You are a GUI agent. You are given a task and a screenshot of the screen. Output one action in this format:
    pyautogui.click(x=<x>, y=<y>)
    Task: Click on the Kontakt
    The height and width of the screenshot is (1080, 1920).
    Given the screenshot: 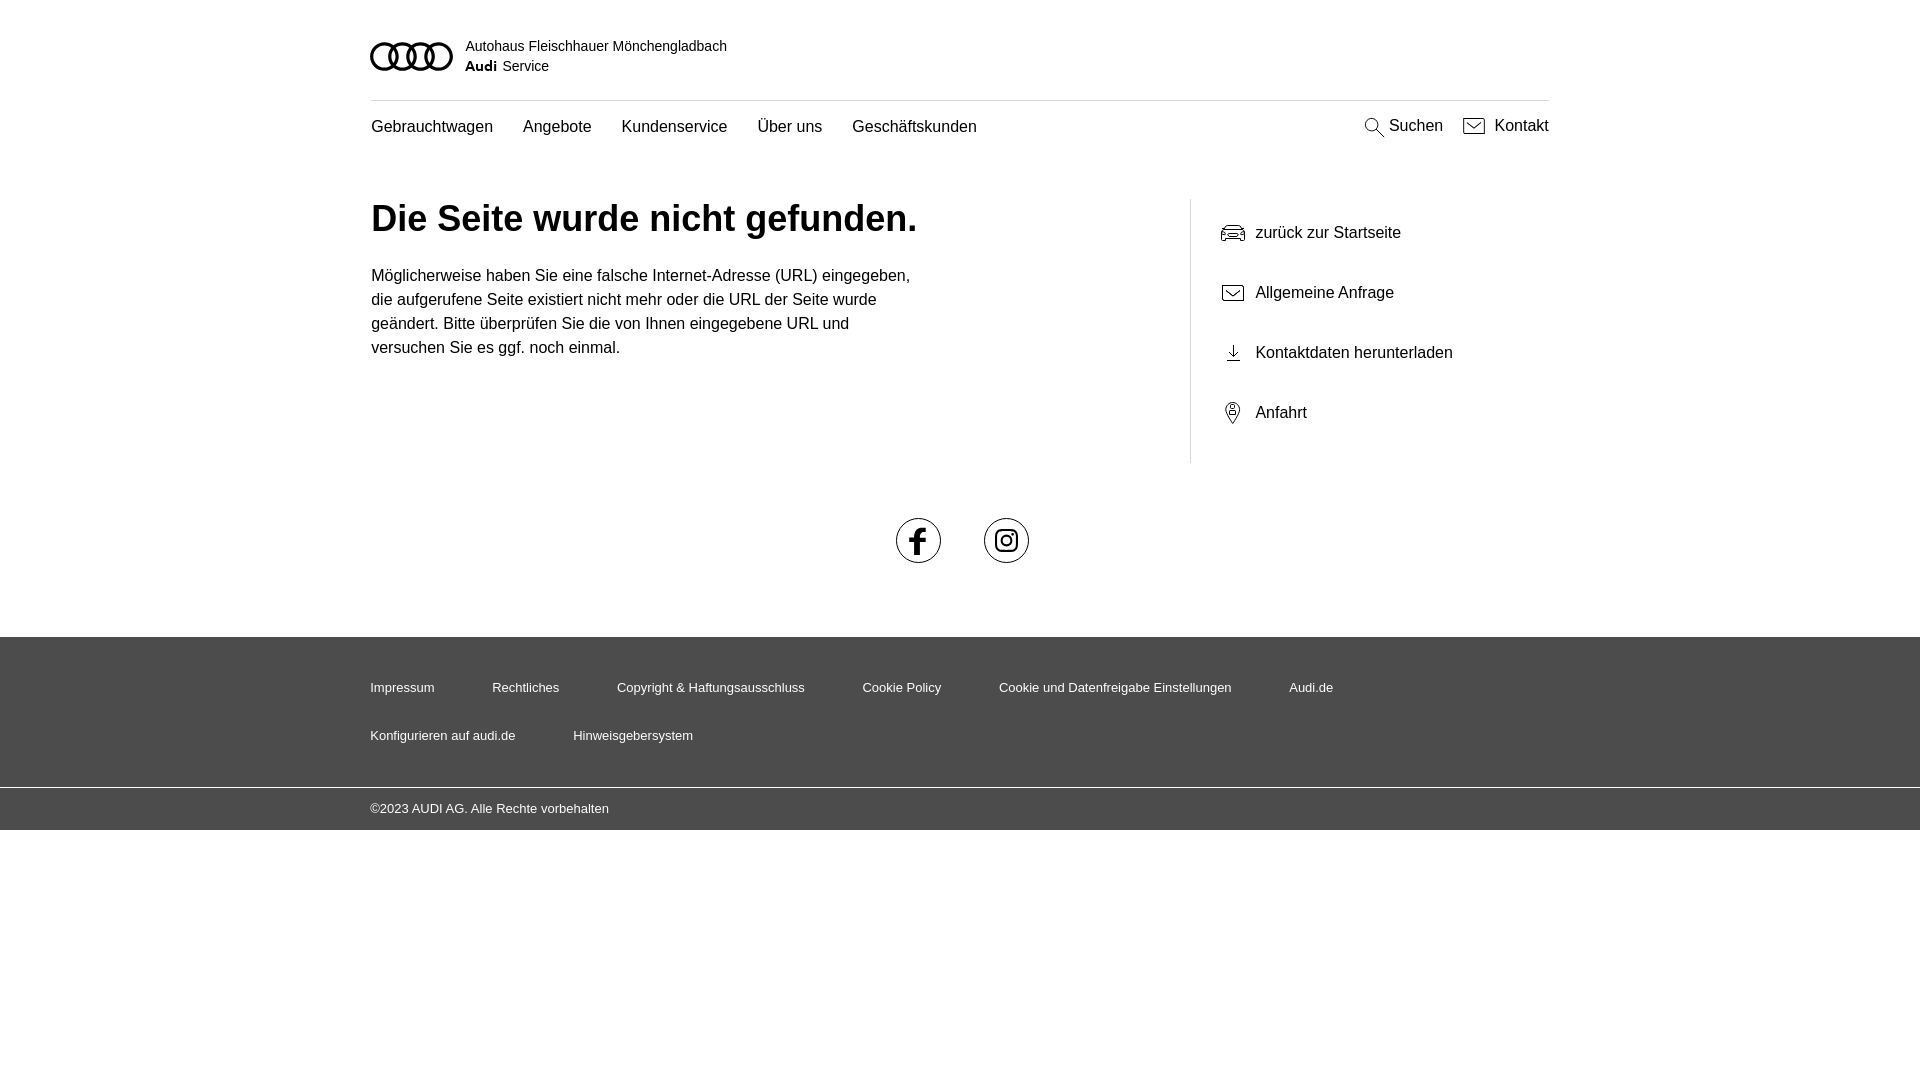 What is the action you would take?
    pyautogui.click(x=1504, y=126)
    